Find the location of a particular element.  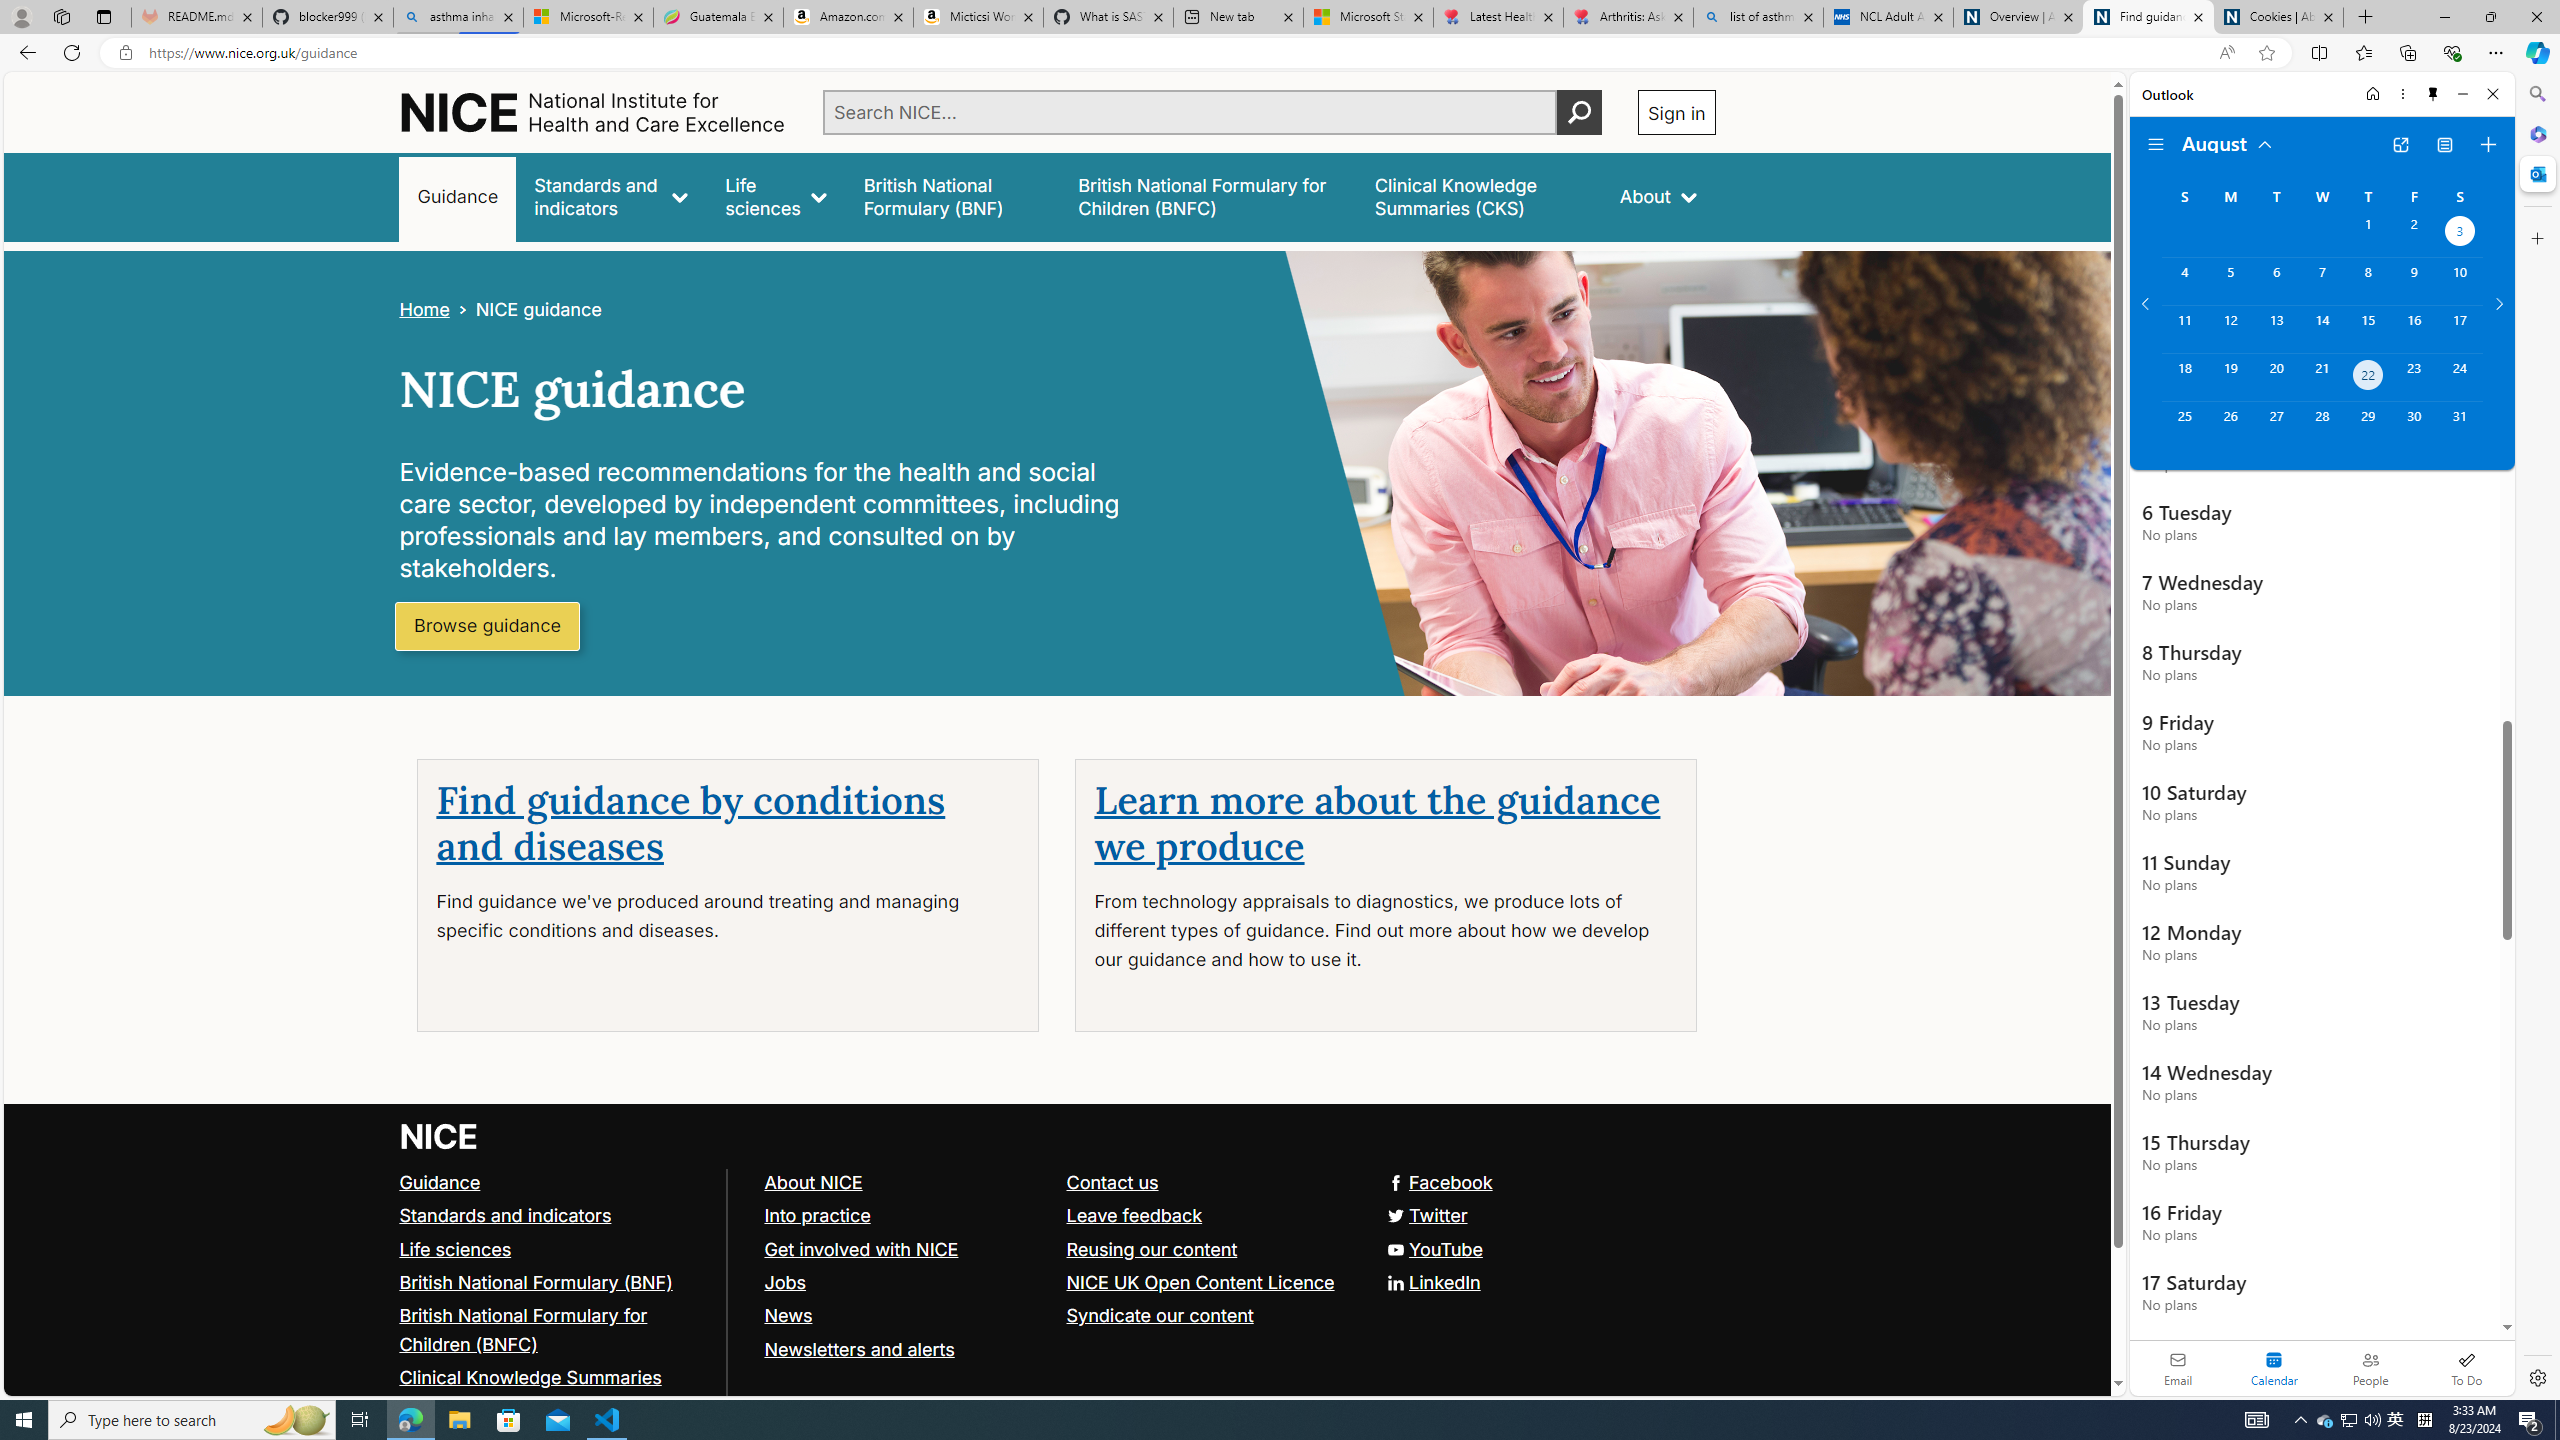

Friday, August 23, 2024.  is located at coordinates (2414, 377).